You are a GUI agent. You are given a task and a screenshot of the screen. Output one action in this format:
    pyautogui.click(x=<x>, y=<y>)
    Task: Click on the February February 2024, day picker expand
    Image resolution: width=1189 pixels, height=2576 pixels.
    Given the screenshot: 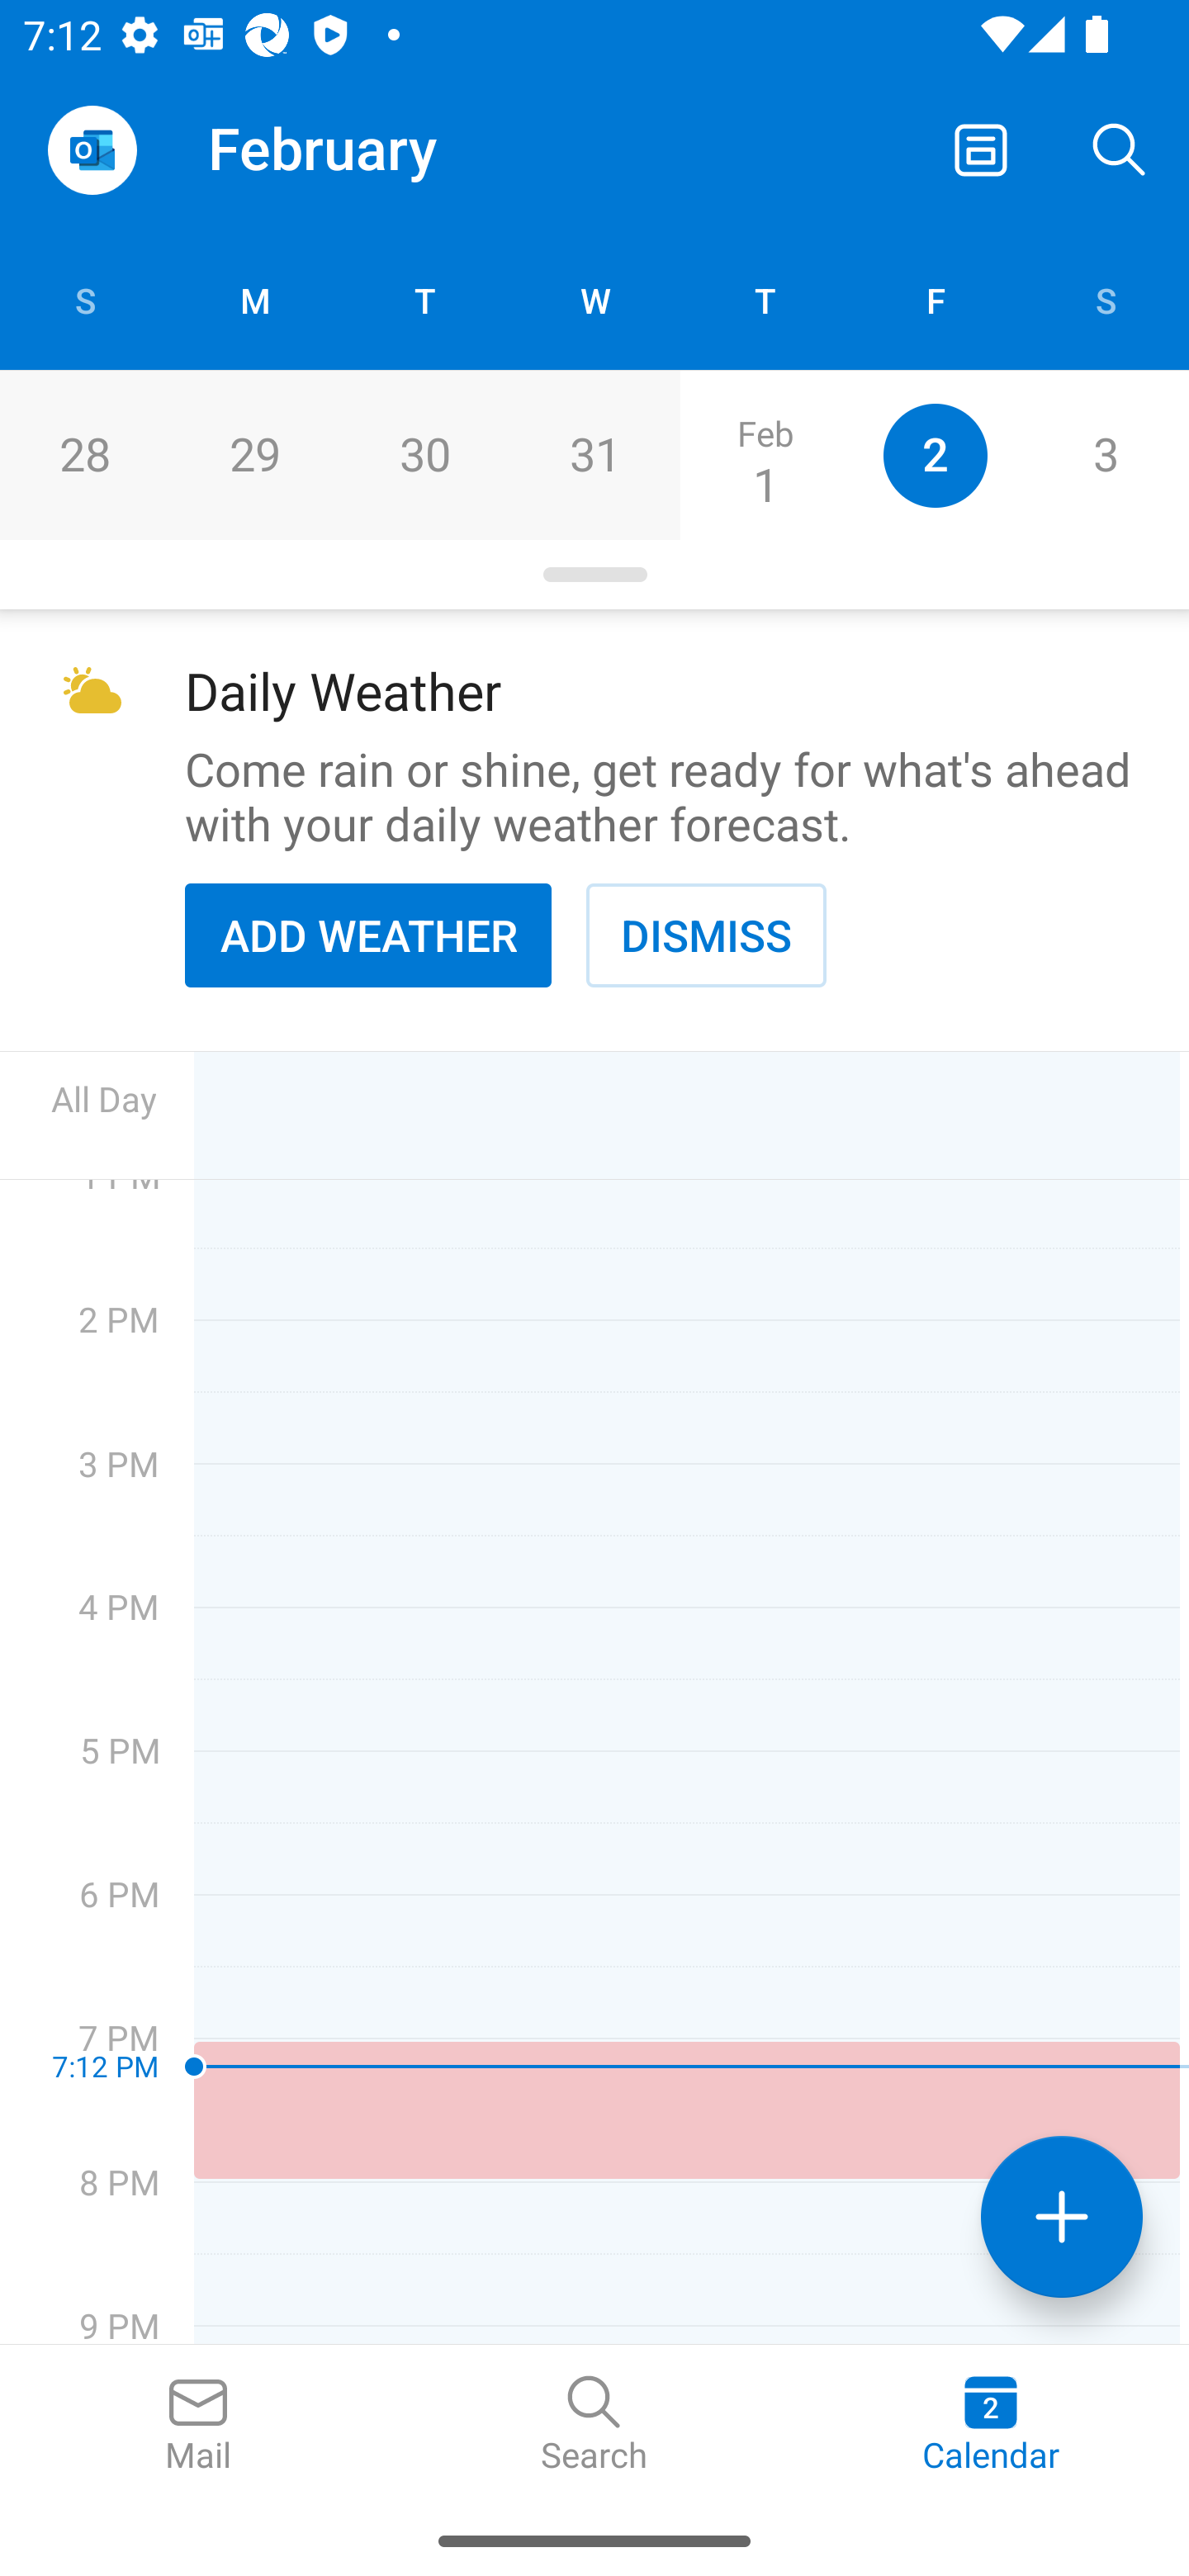 What is the action you would take?
    pyautogui.click(x=345, y=149)
    